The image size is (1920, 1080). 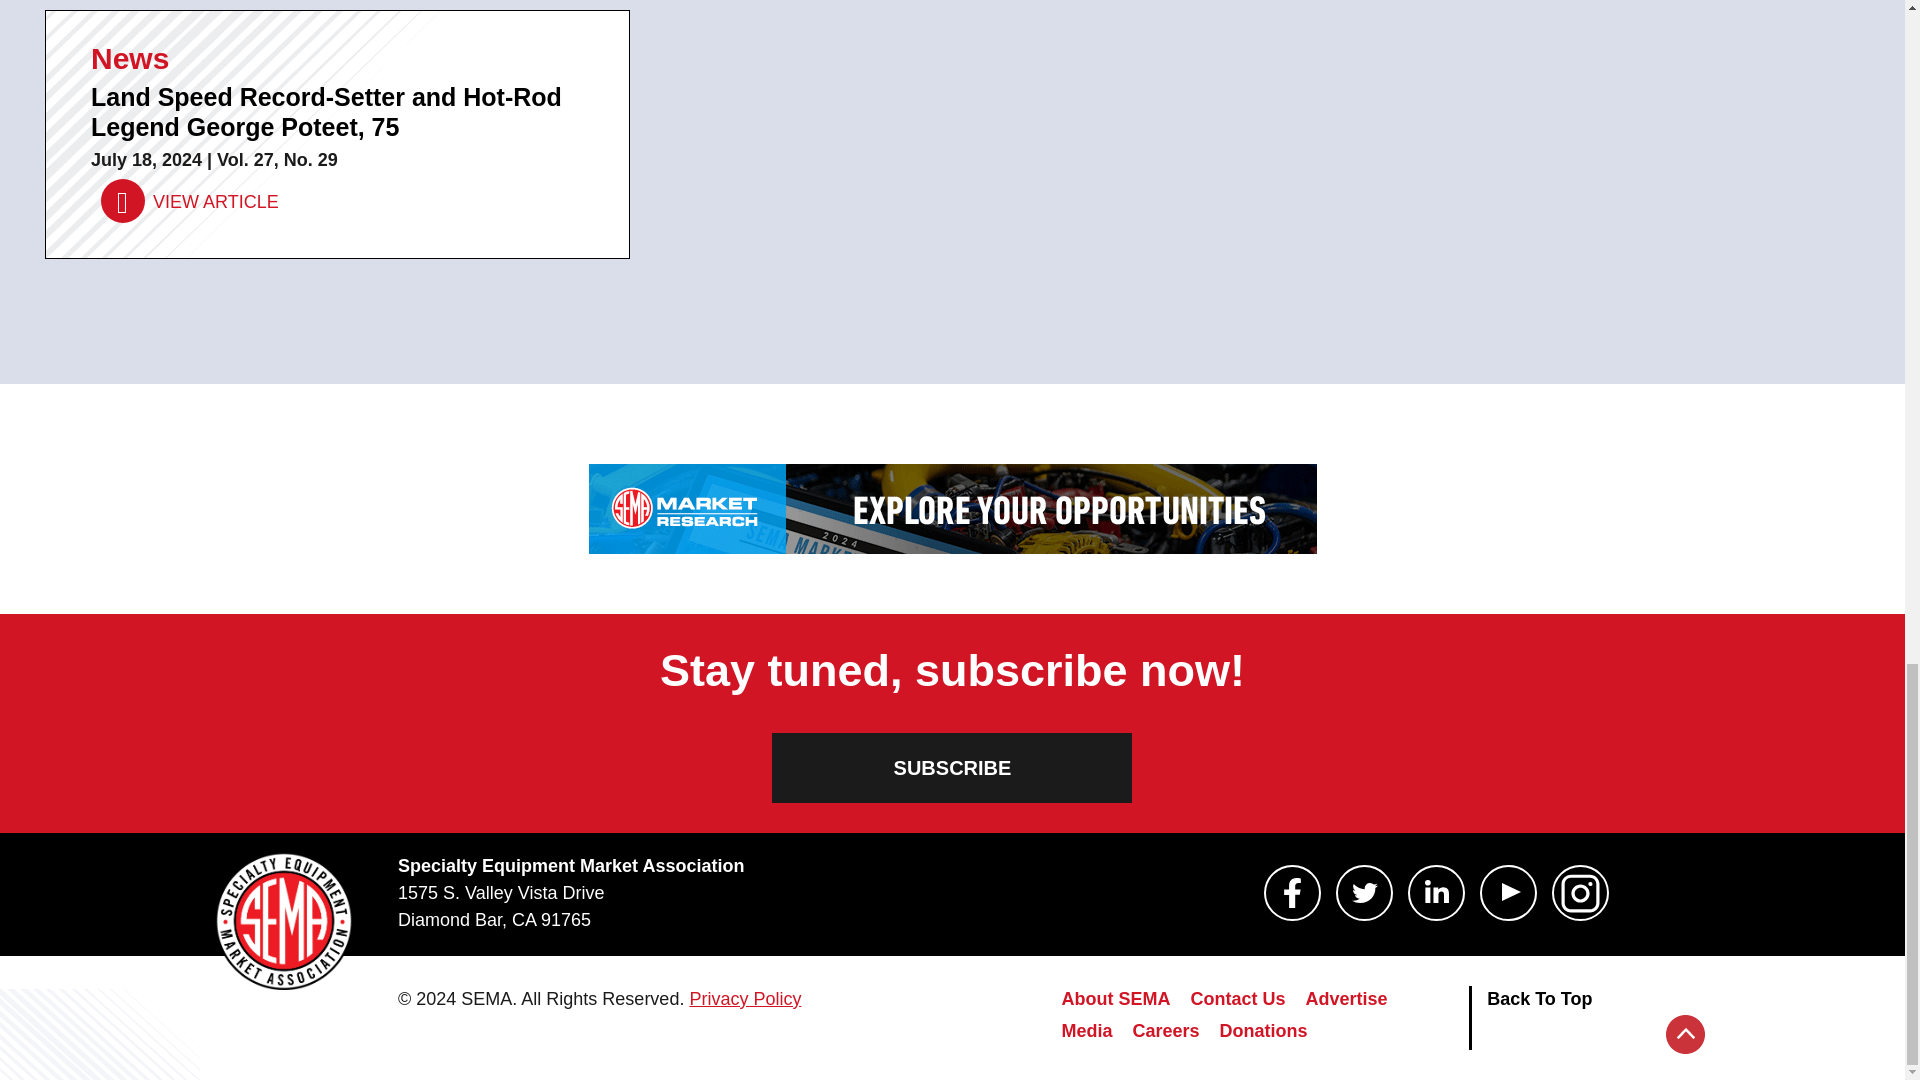 What do you see at coordinates (1292, 893) in the screenshot?
I see `SEMA Facebook Link` at bounding box center [1292, 893].